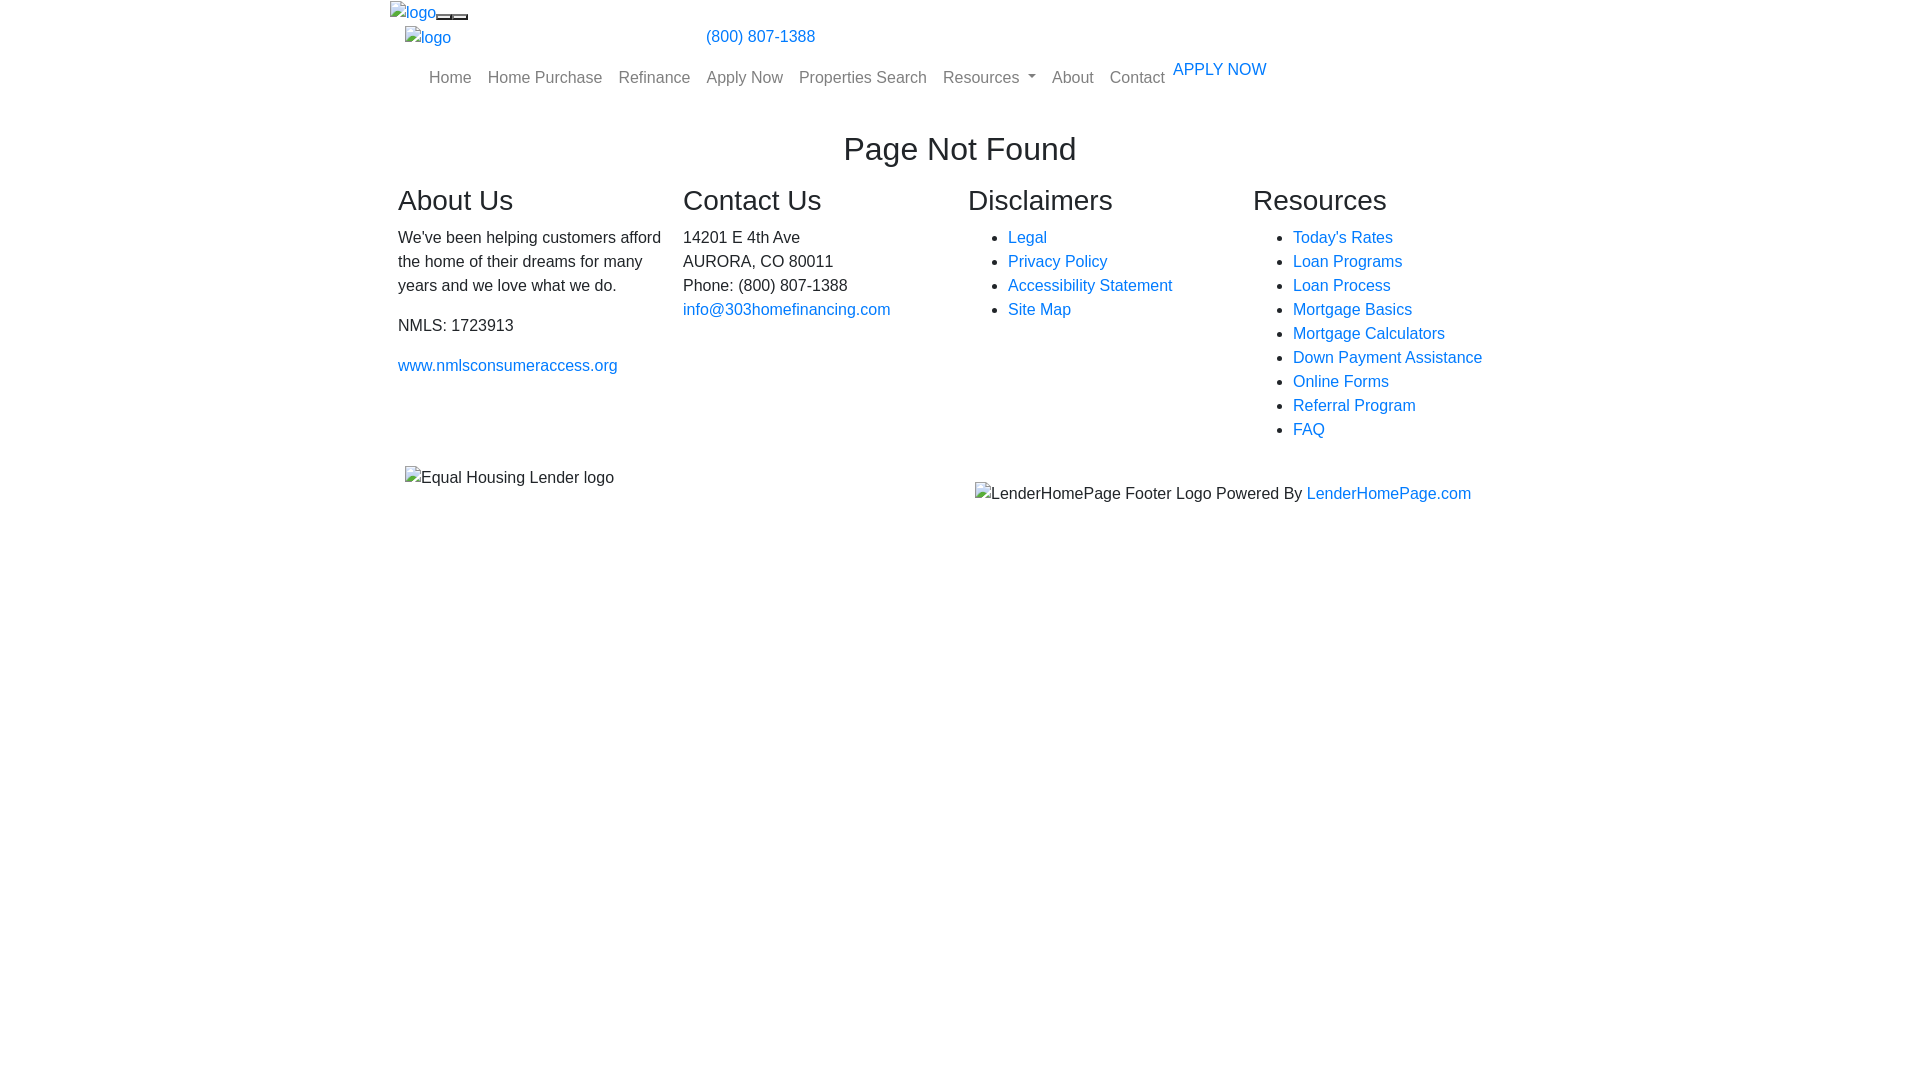 This screenshot has height=1080, width=1920. I want to click on About, so click(1073, 78).